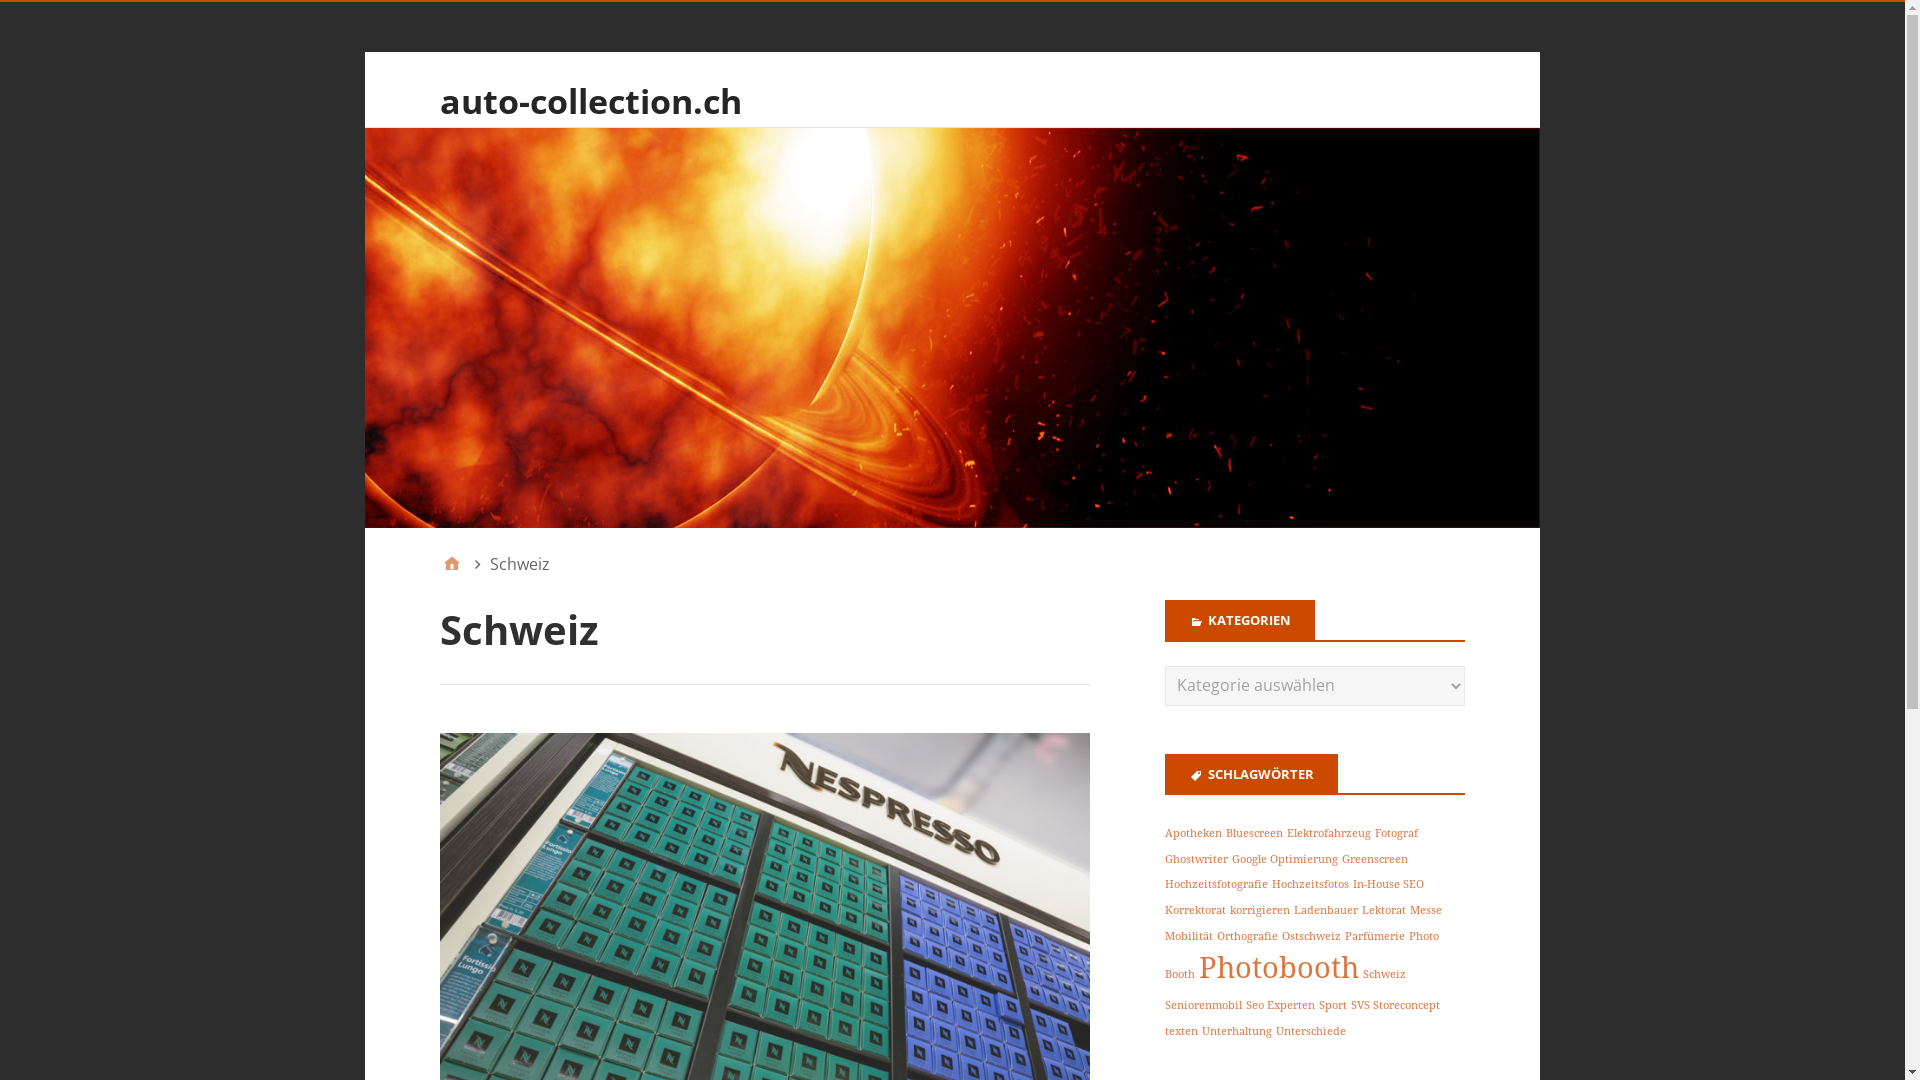 The height and width of the screenshot is (1080, 1920). What do you see at coordinates (1196, 860) in the screenshot?
I see `Ghostwriter` at bounding box center [1196, 860].